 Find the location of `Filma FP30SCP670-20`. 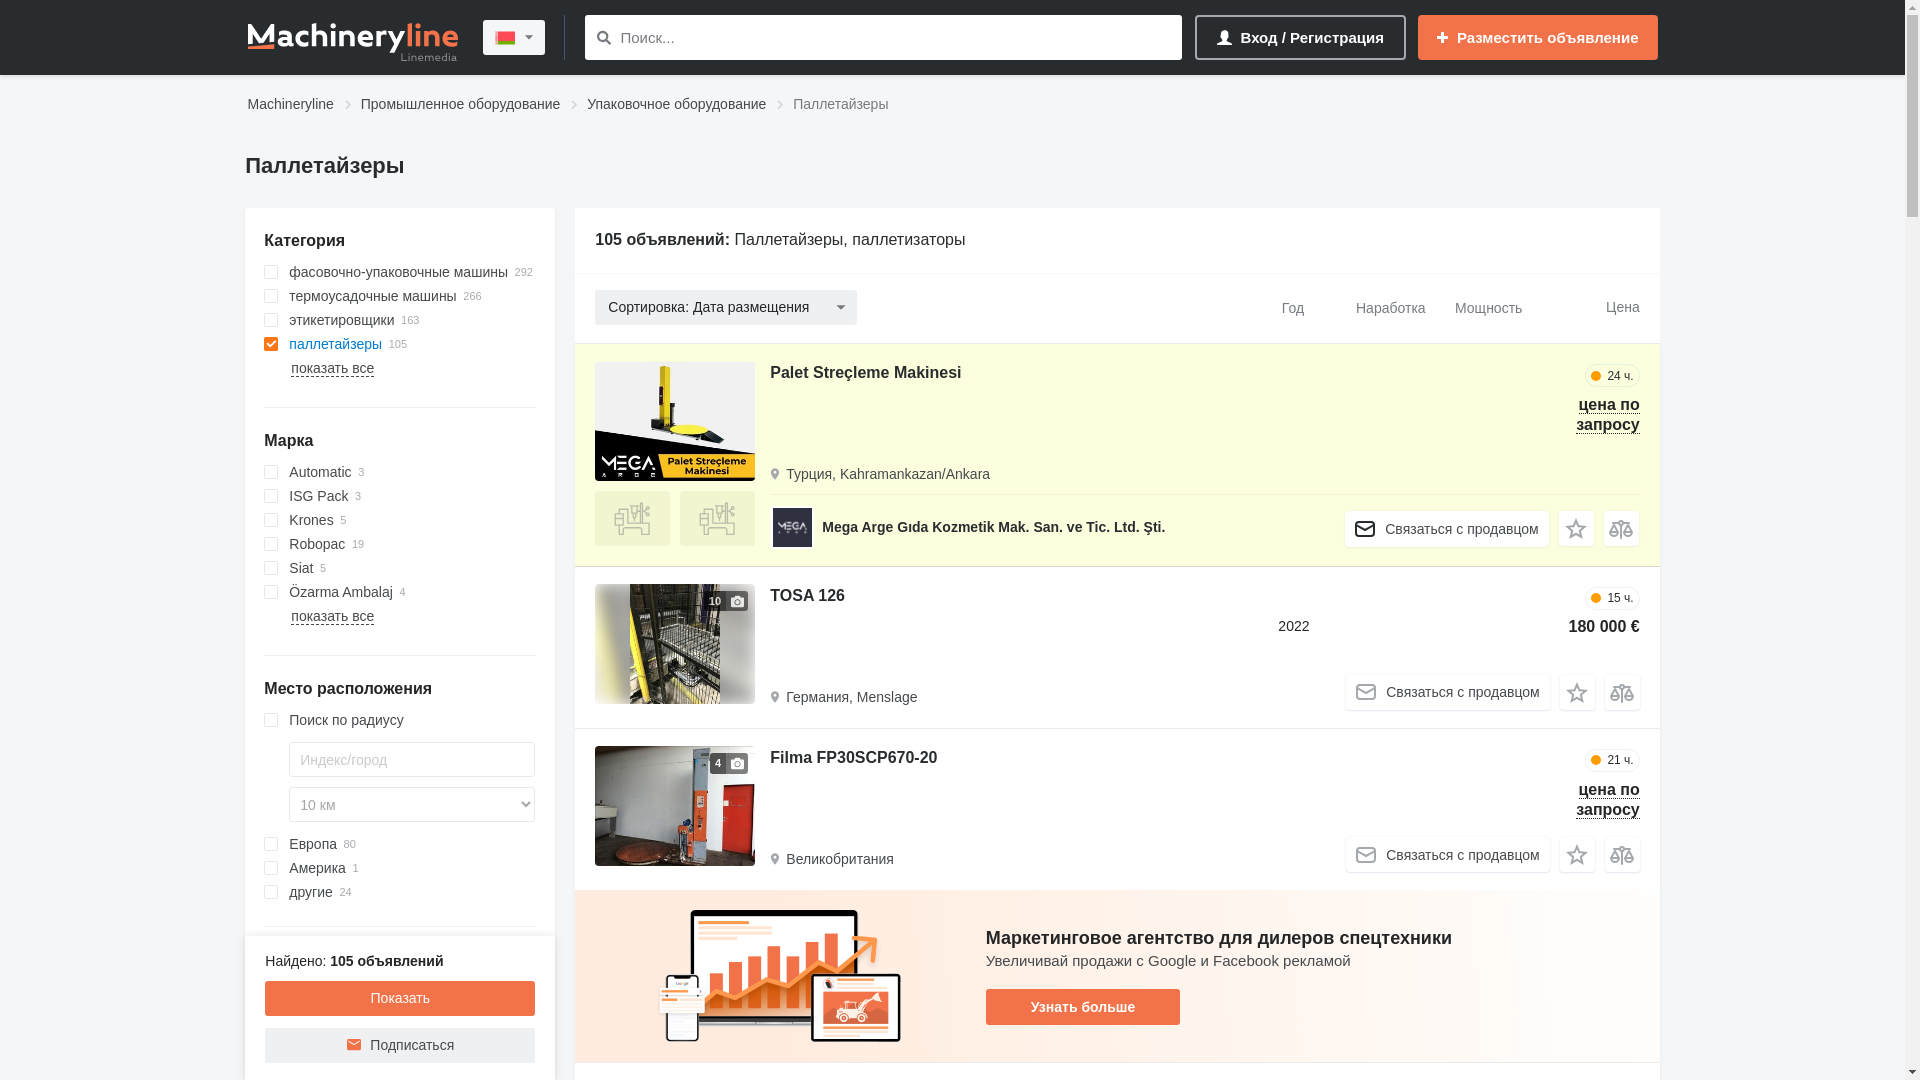

Filma FP30SCP670-20 is located at coordinates (854, 760).